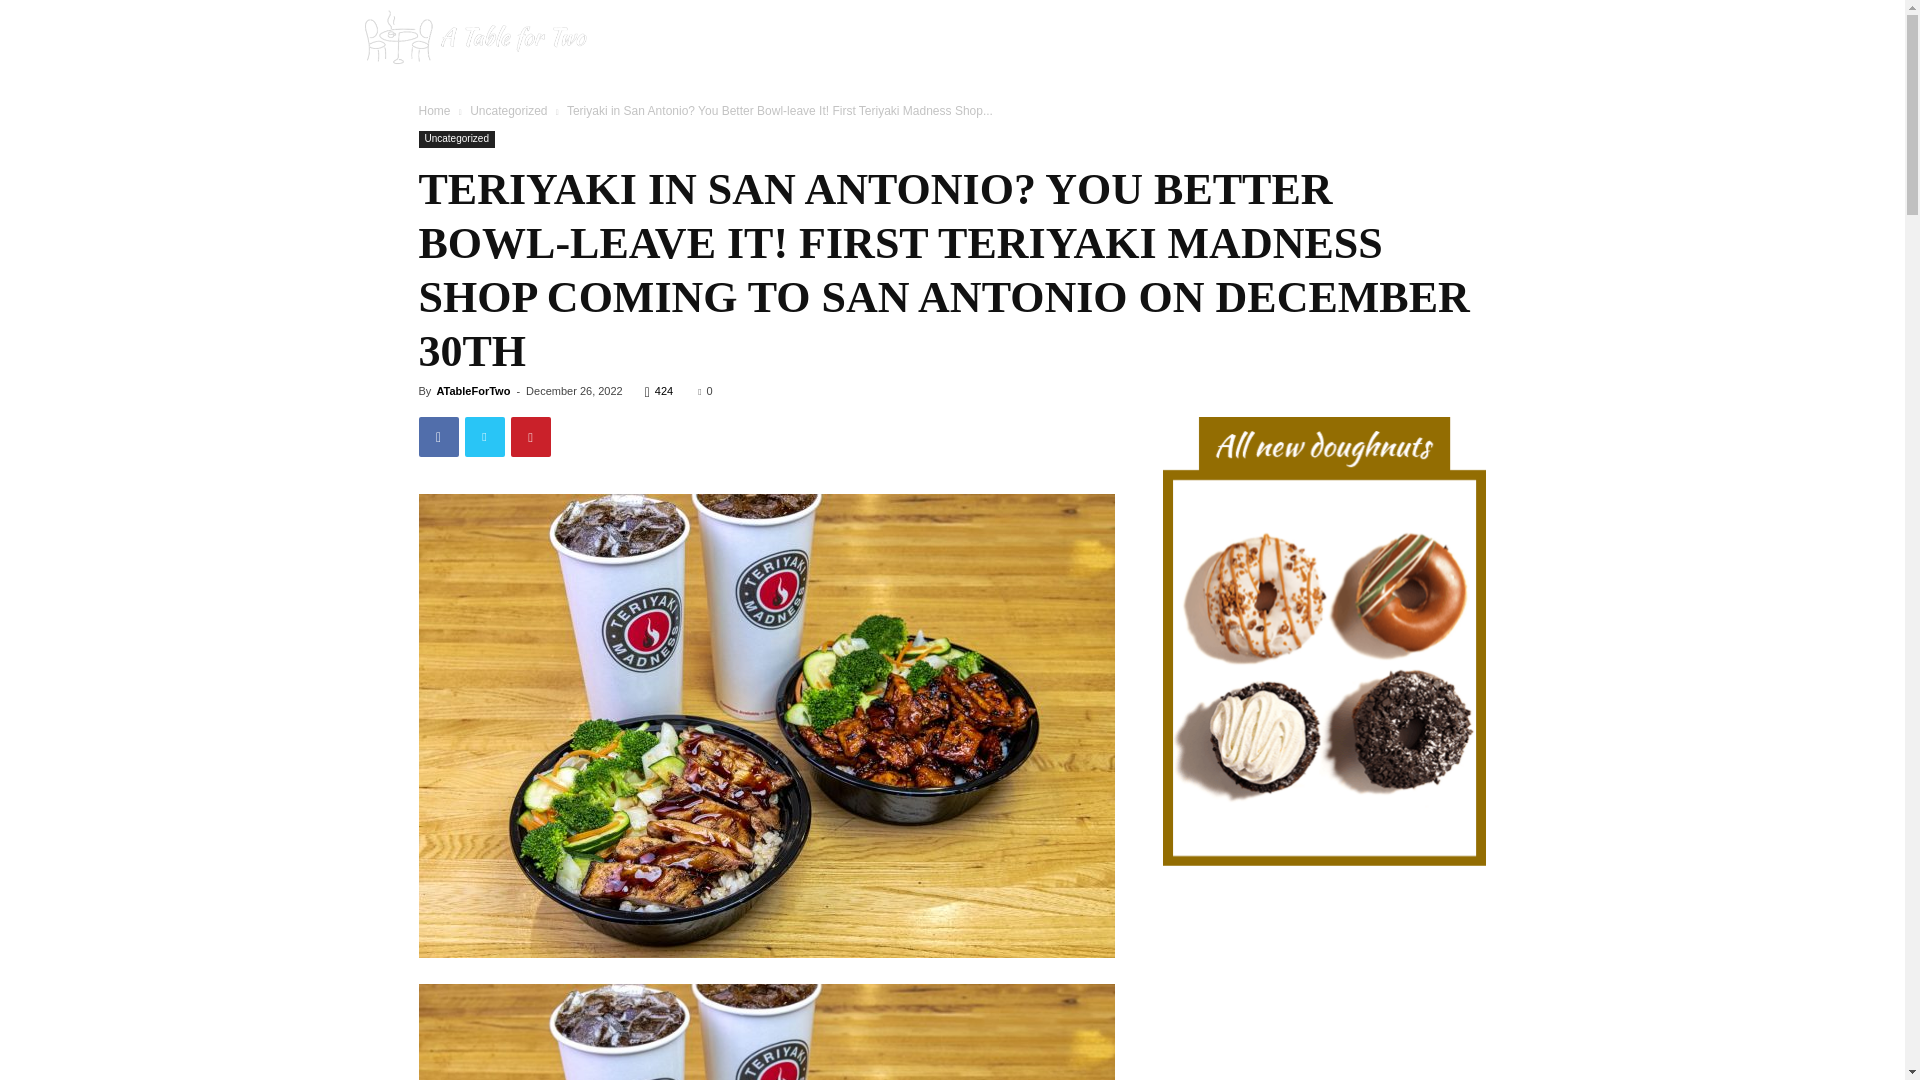  I want to click on ATableForTwo, so click(472, 390).